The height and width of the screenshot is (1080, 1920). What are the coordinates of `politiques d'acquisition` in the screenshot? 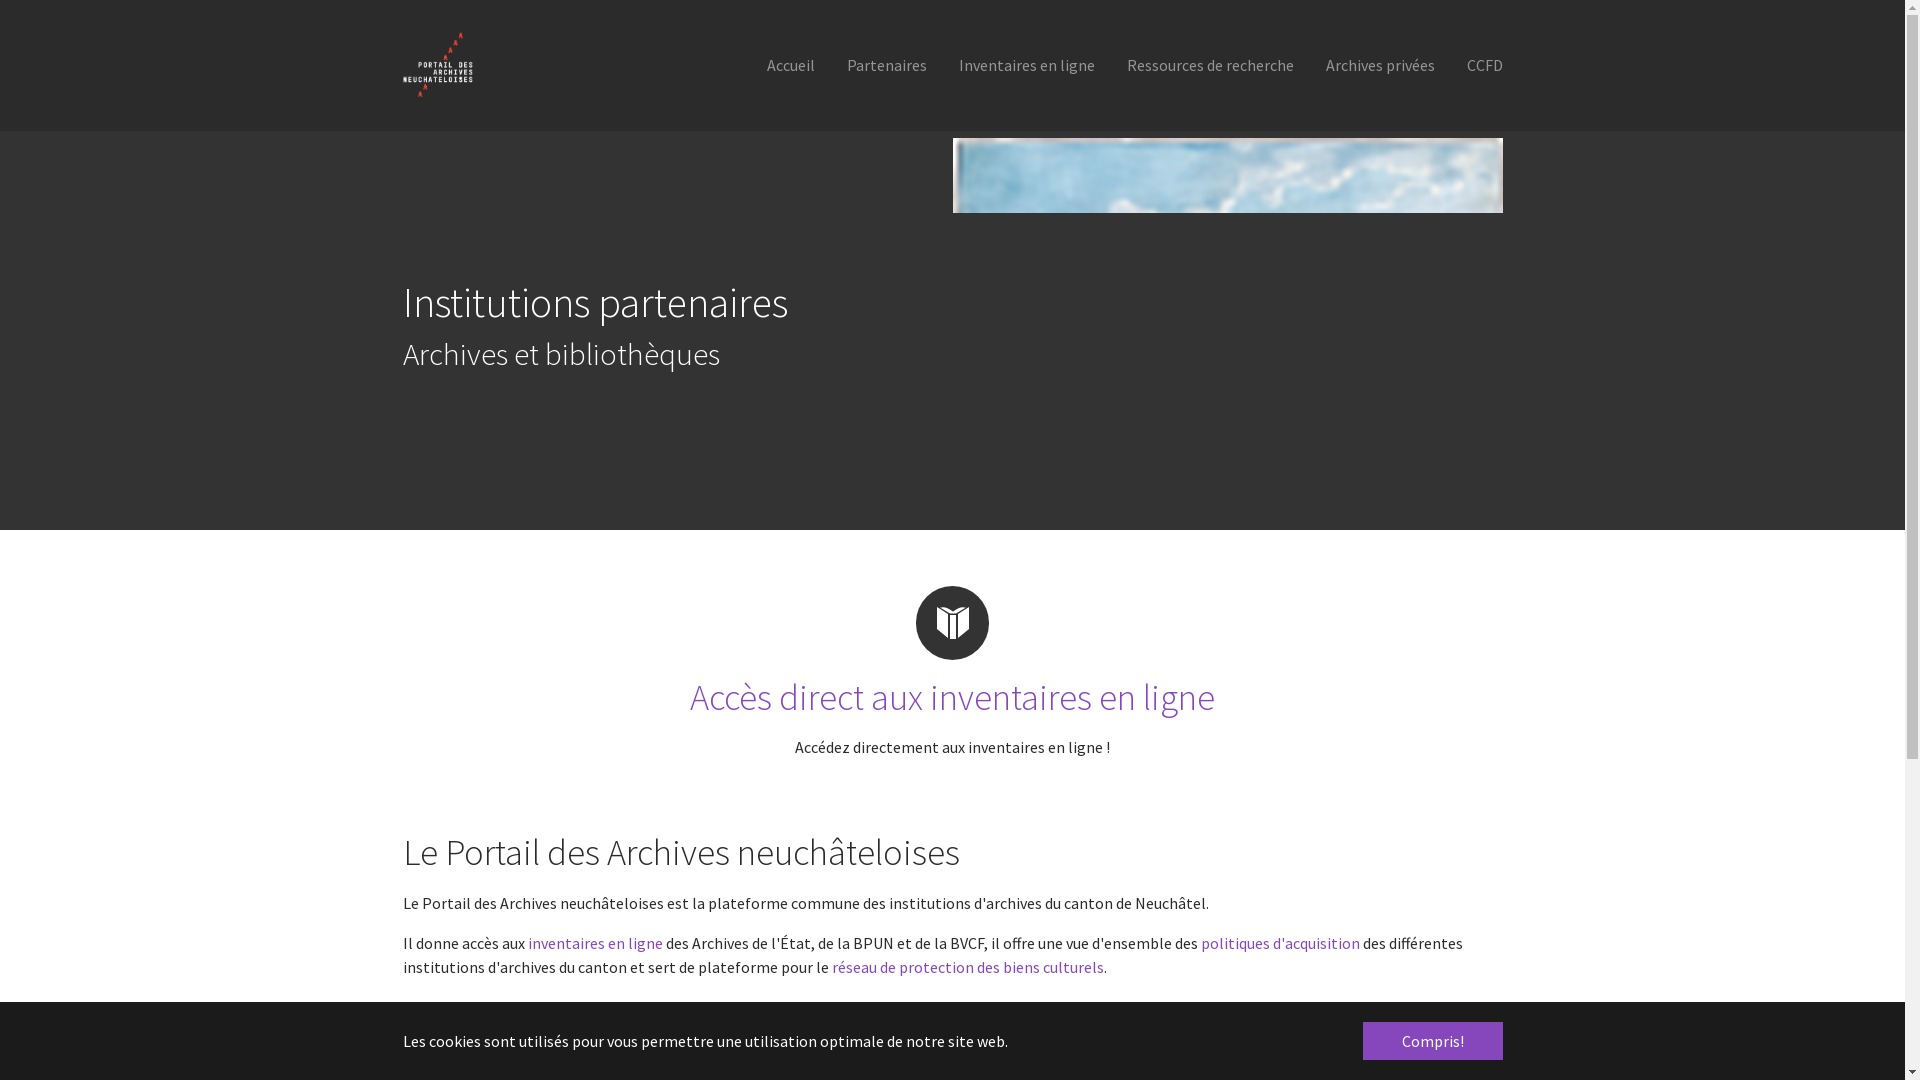 It's located at (1280, 943).